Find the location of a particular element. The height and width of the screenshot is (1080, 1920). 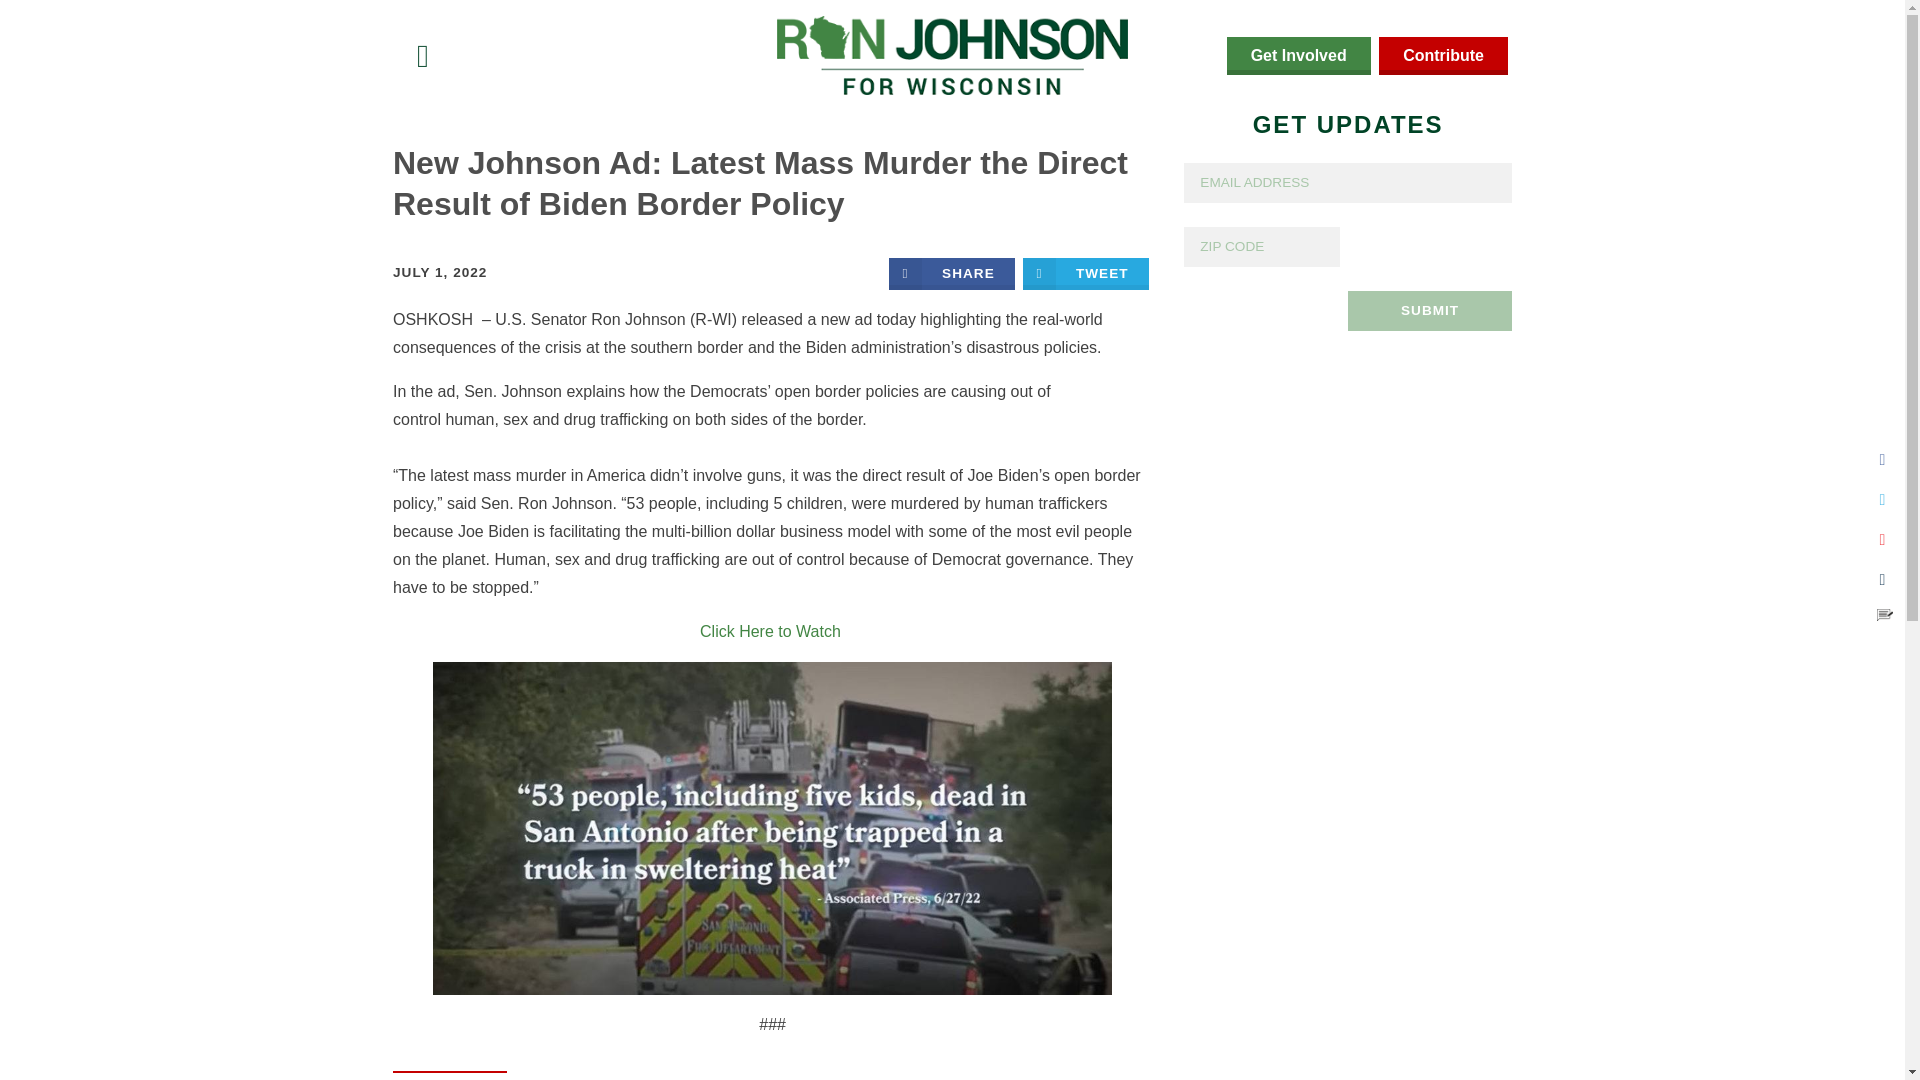

Tweet on Twitter is located at coordinates (1086, 274).